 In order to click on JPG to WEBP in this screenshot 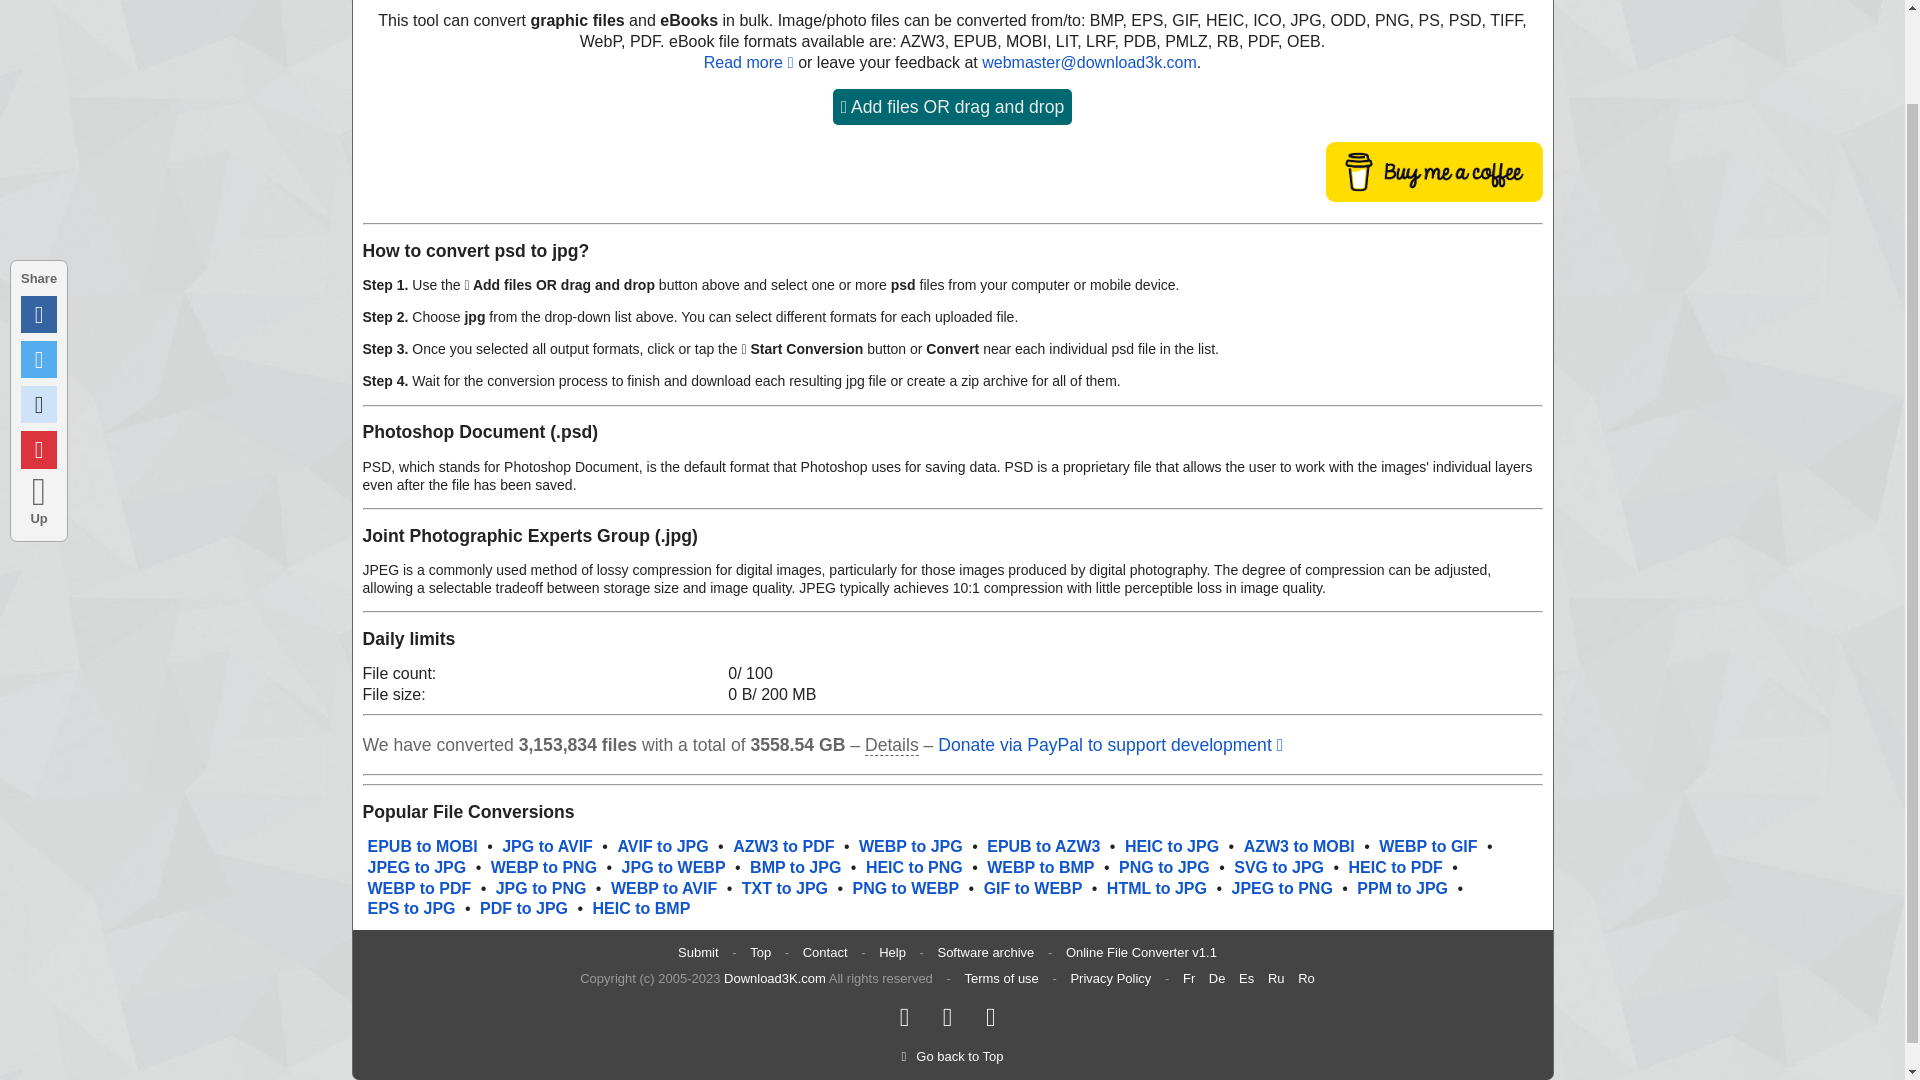, I will do `click(674, 866)`.